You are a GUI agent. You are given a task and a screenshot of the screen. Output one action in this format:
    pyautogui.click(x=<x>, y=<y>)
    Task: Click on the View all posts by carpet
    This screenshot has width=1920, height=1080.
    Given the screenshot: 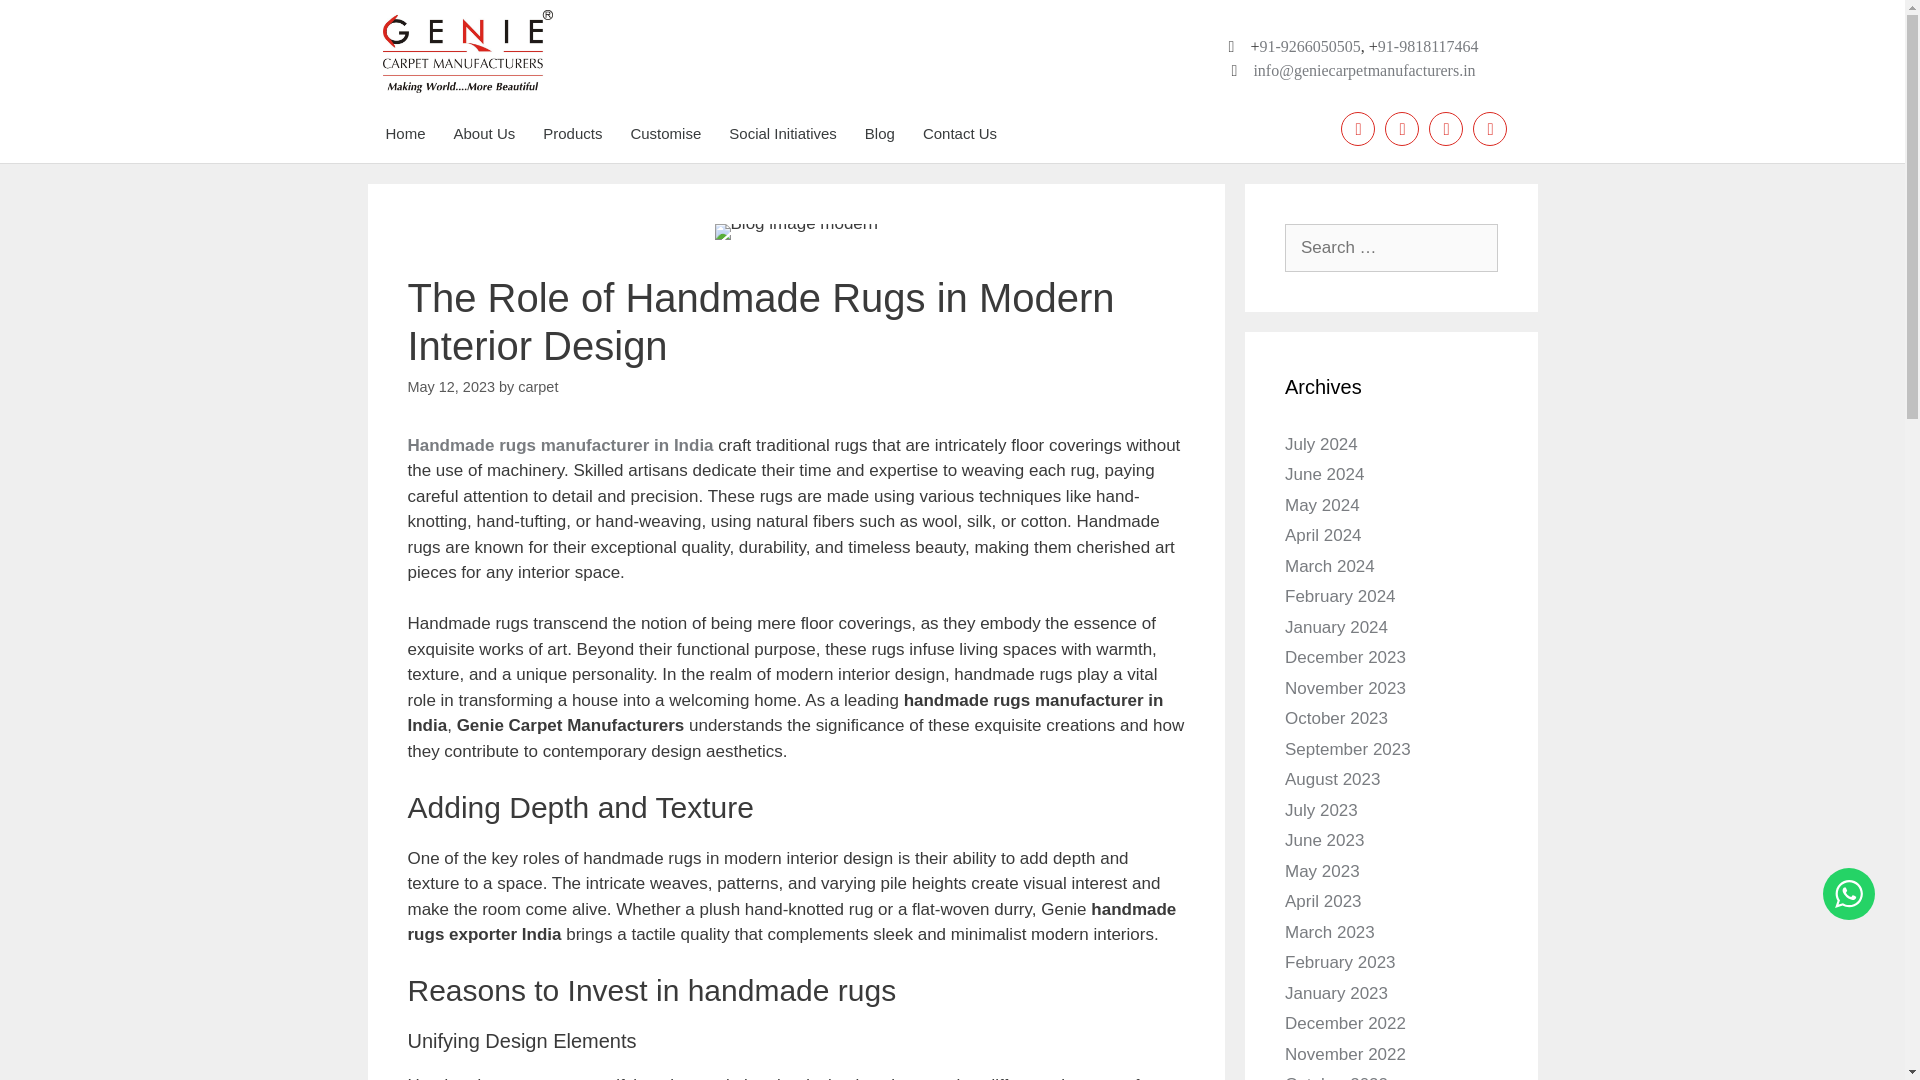 What is the action you would take?
    pyautogui.click(x=538, y=387)
    